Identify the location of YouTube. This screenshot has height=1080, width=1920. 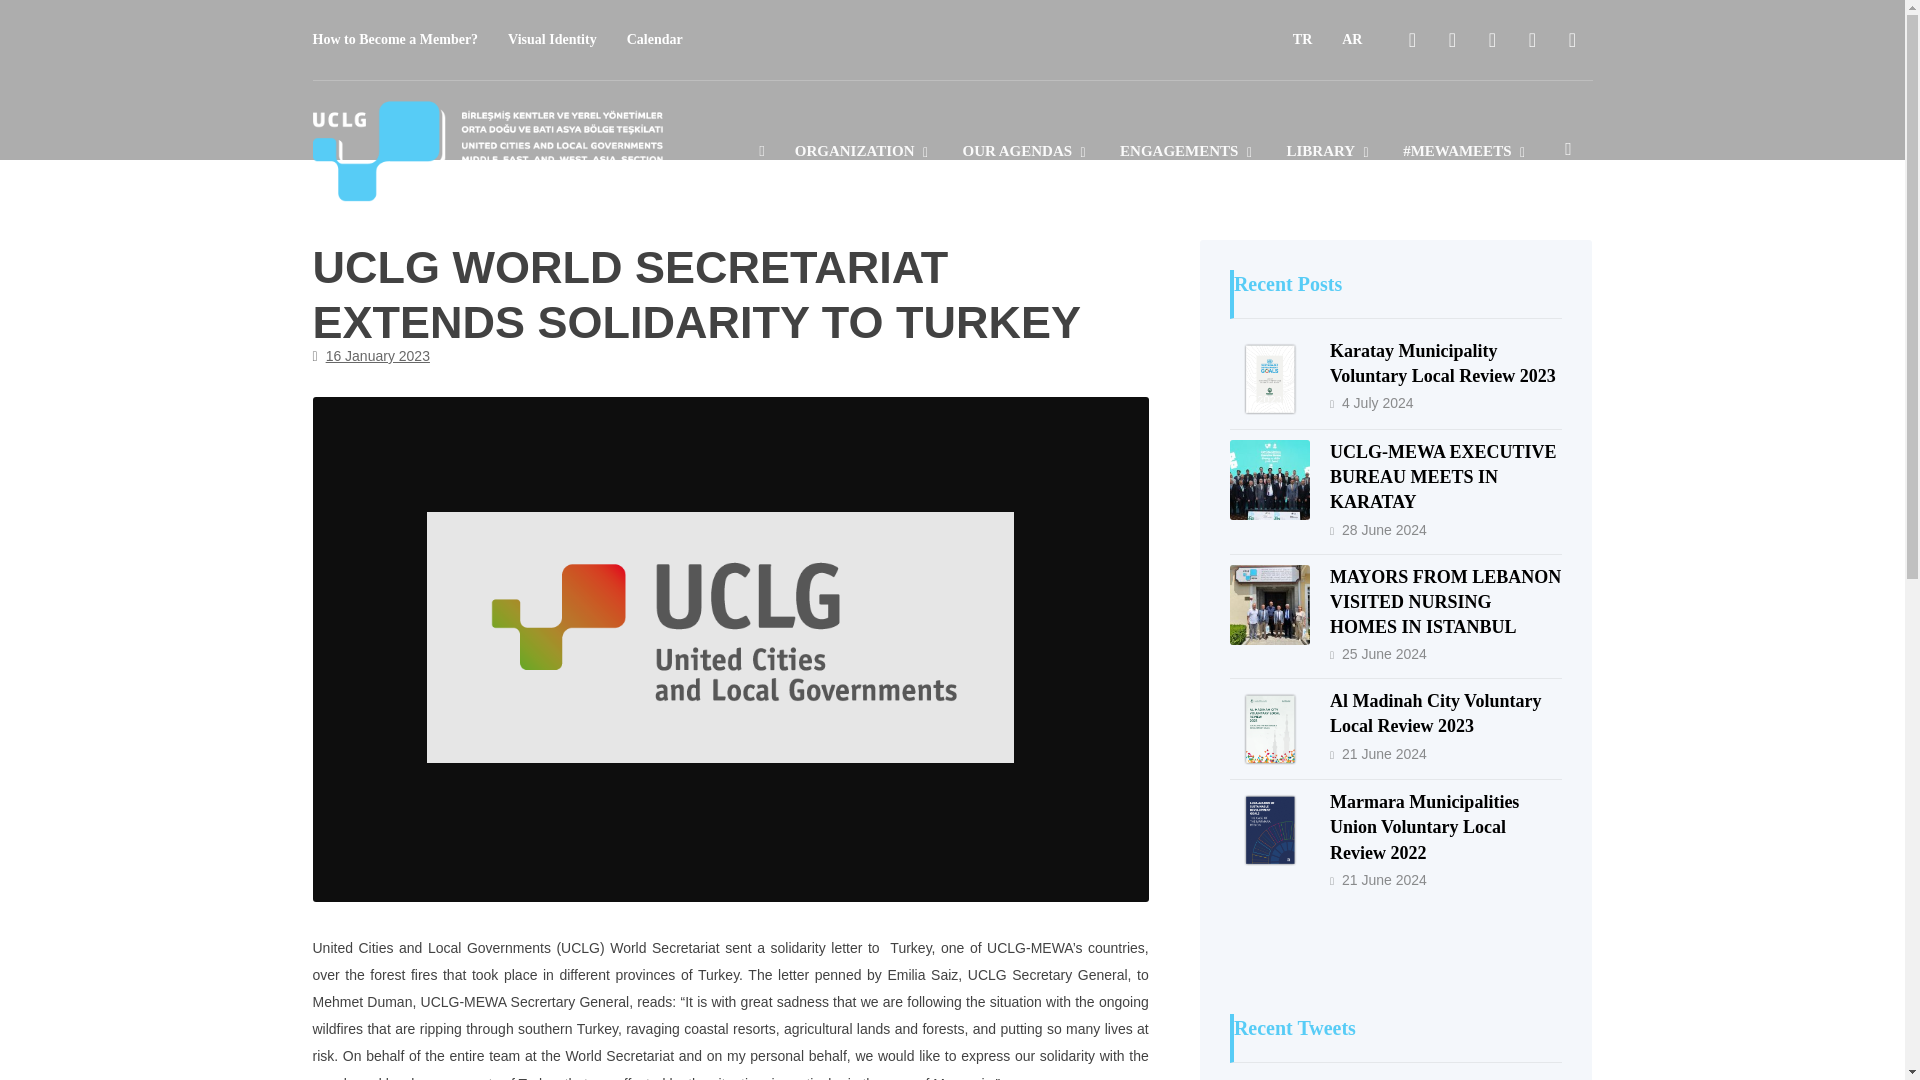
(1532, 40).